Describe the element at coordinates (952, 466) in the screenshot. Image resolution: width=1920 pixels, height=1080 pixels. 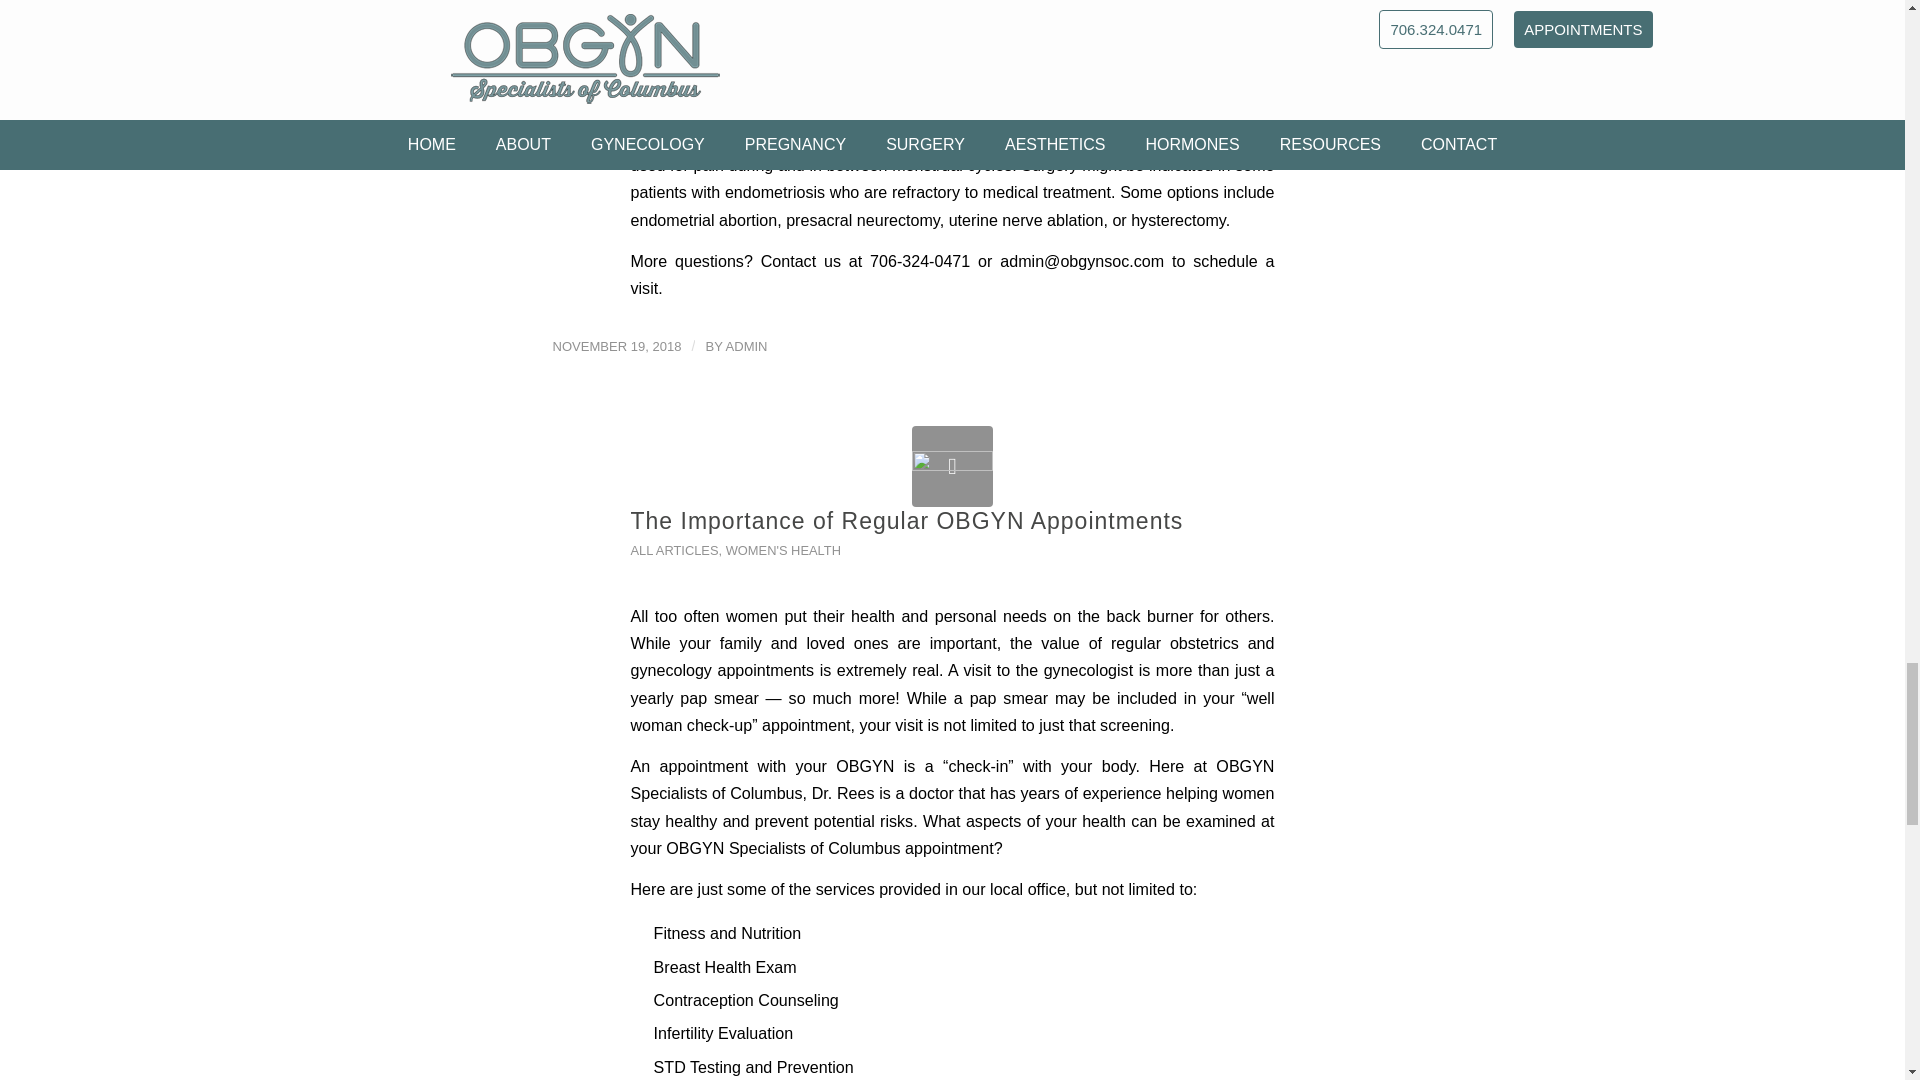
I see `blog-14` at that location.